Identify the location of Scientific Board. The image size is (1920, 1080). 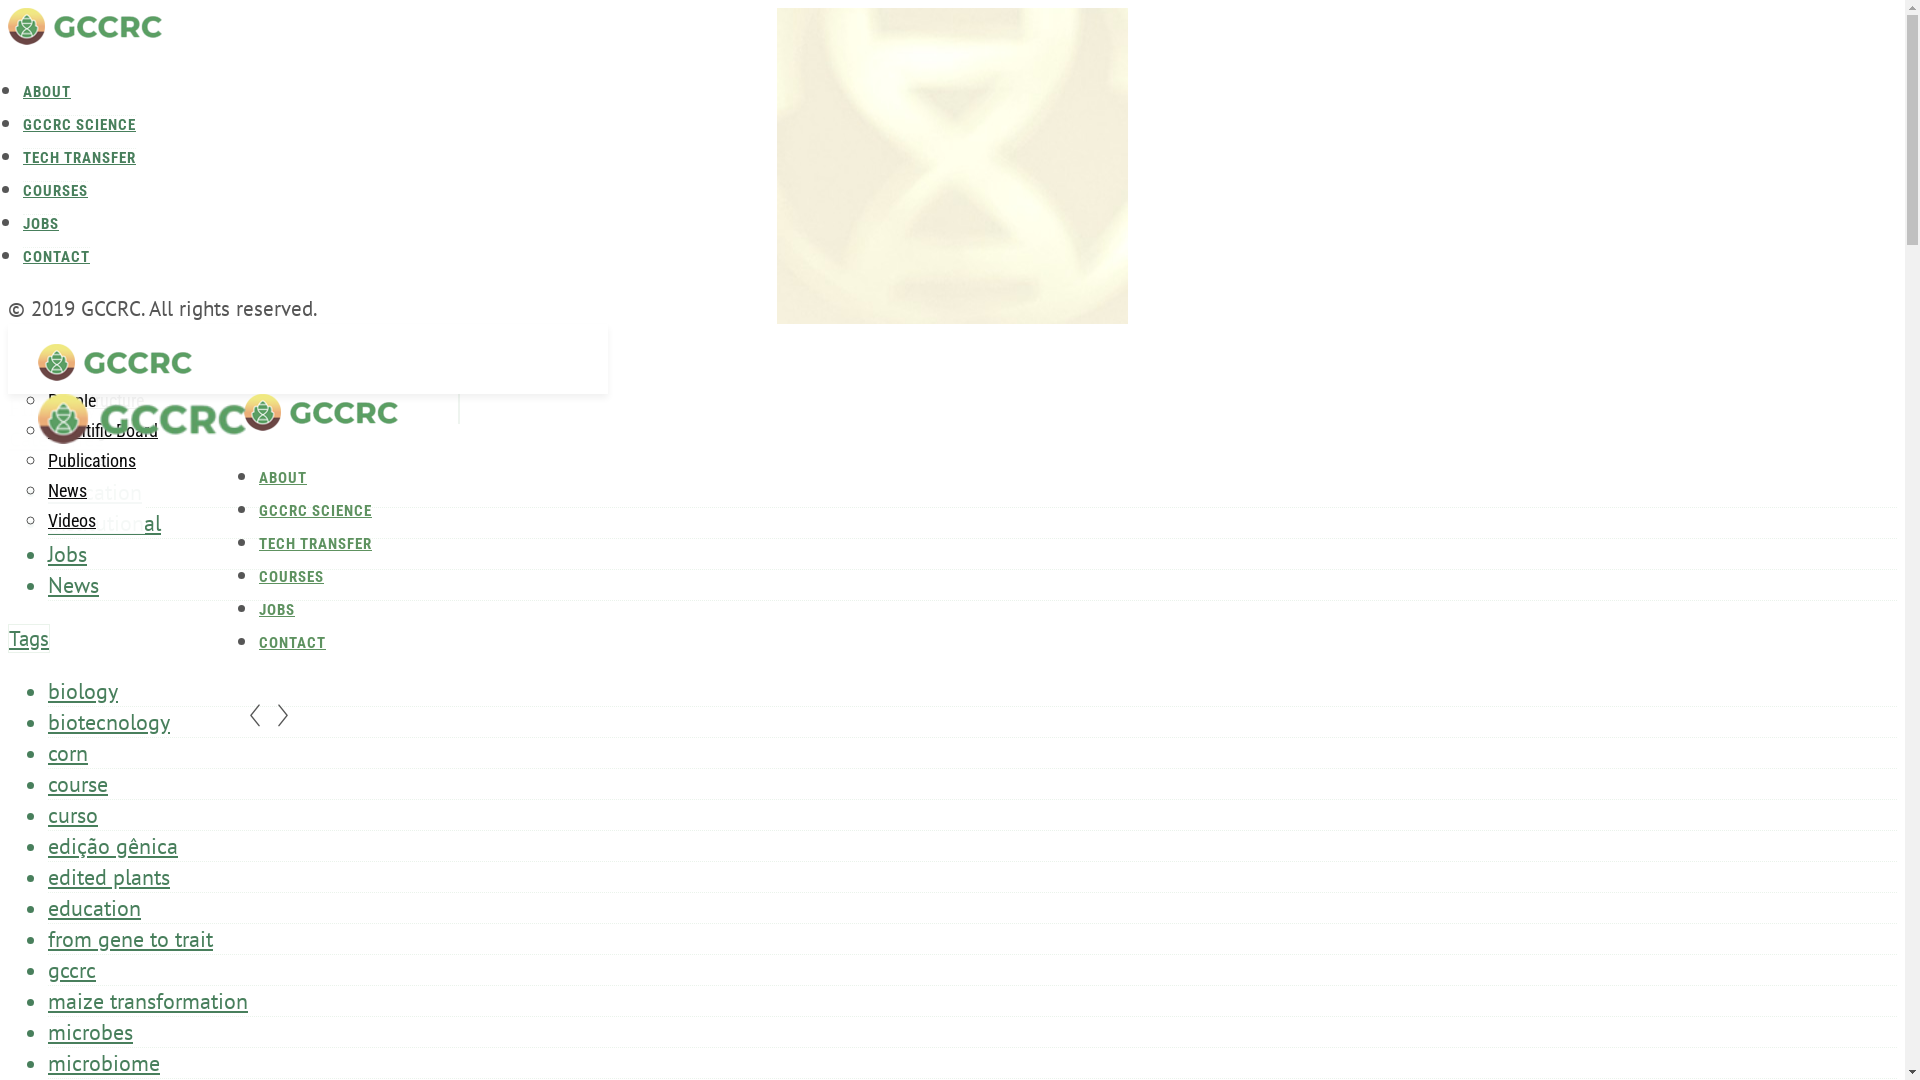
(103, 430).